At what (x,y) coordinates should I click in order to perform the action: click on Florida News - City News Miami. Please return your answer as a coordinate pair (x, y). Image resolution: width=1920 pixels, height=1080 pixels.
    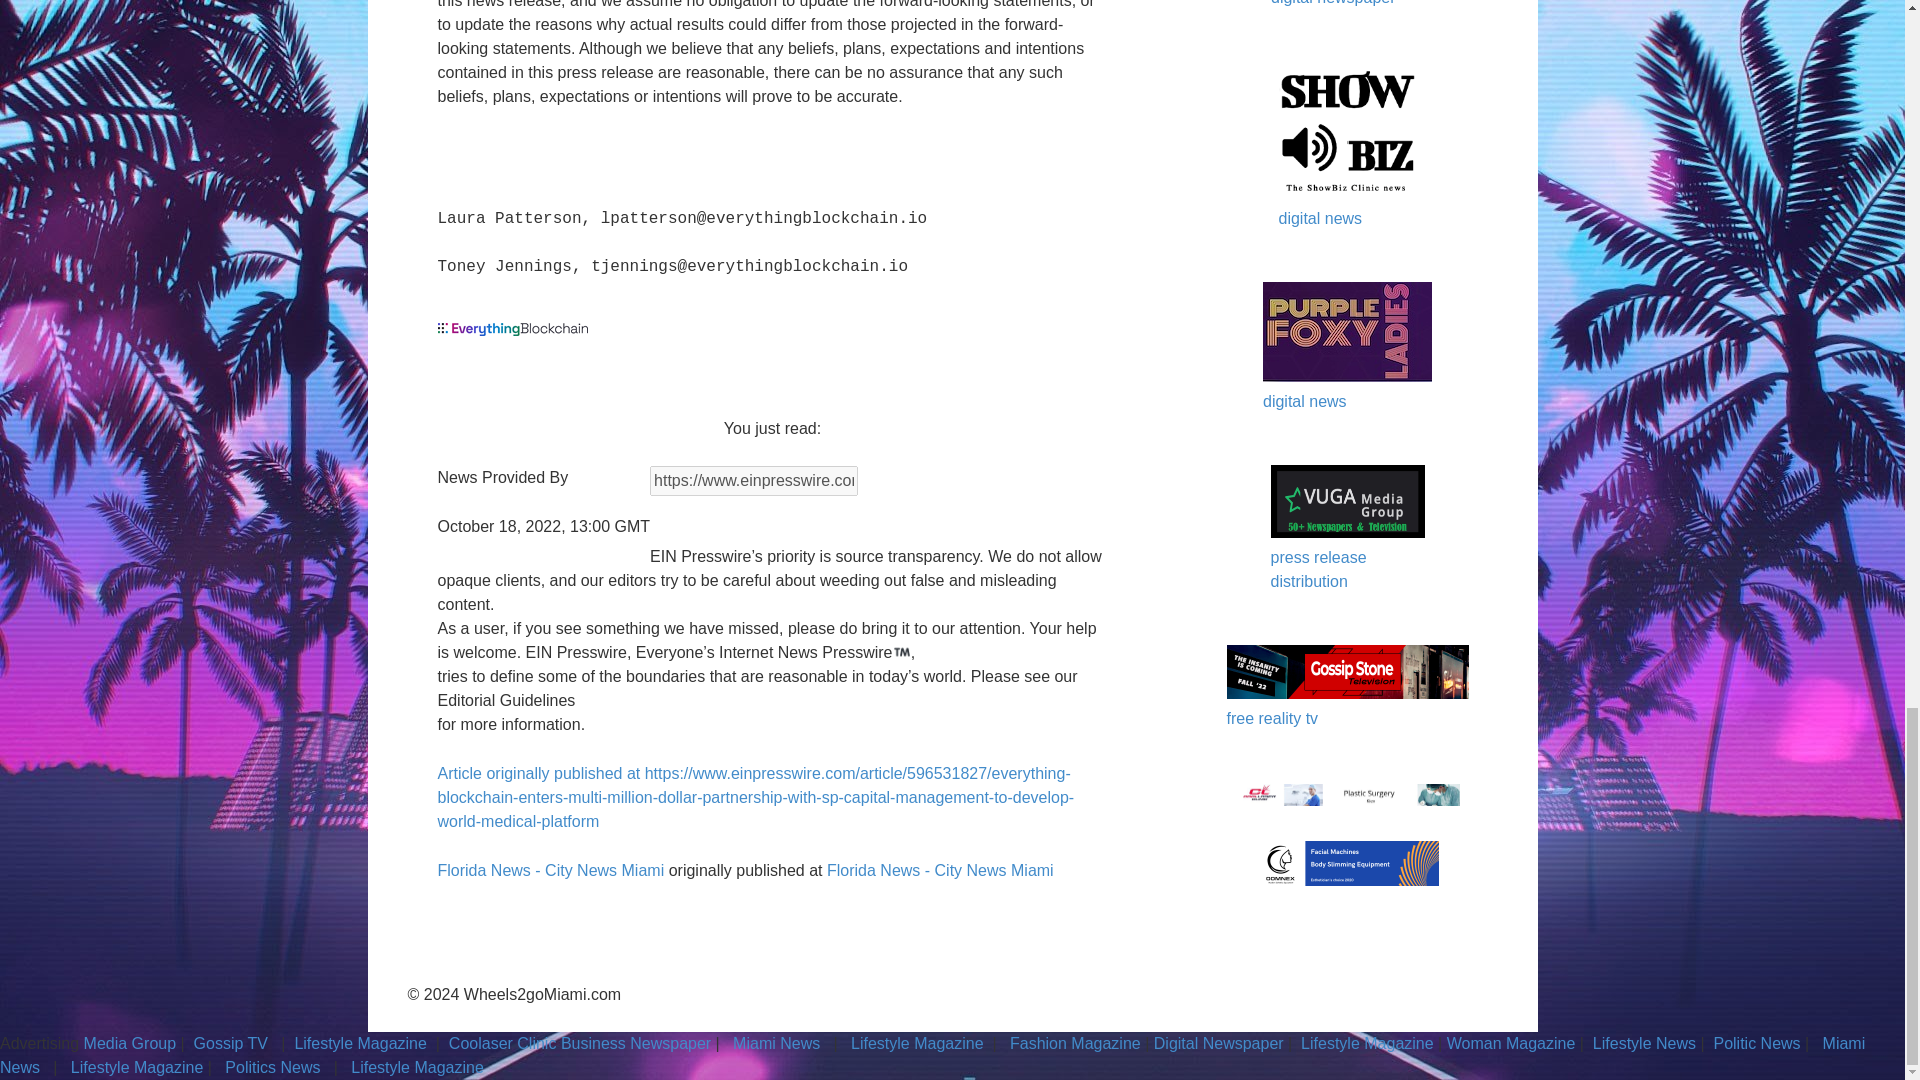
    Looking at the image, I should click on (550, 870).